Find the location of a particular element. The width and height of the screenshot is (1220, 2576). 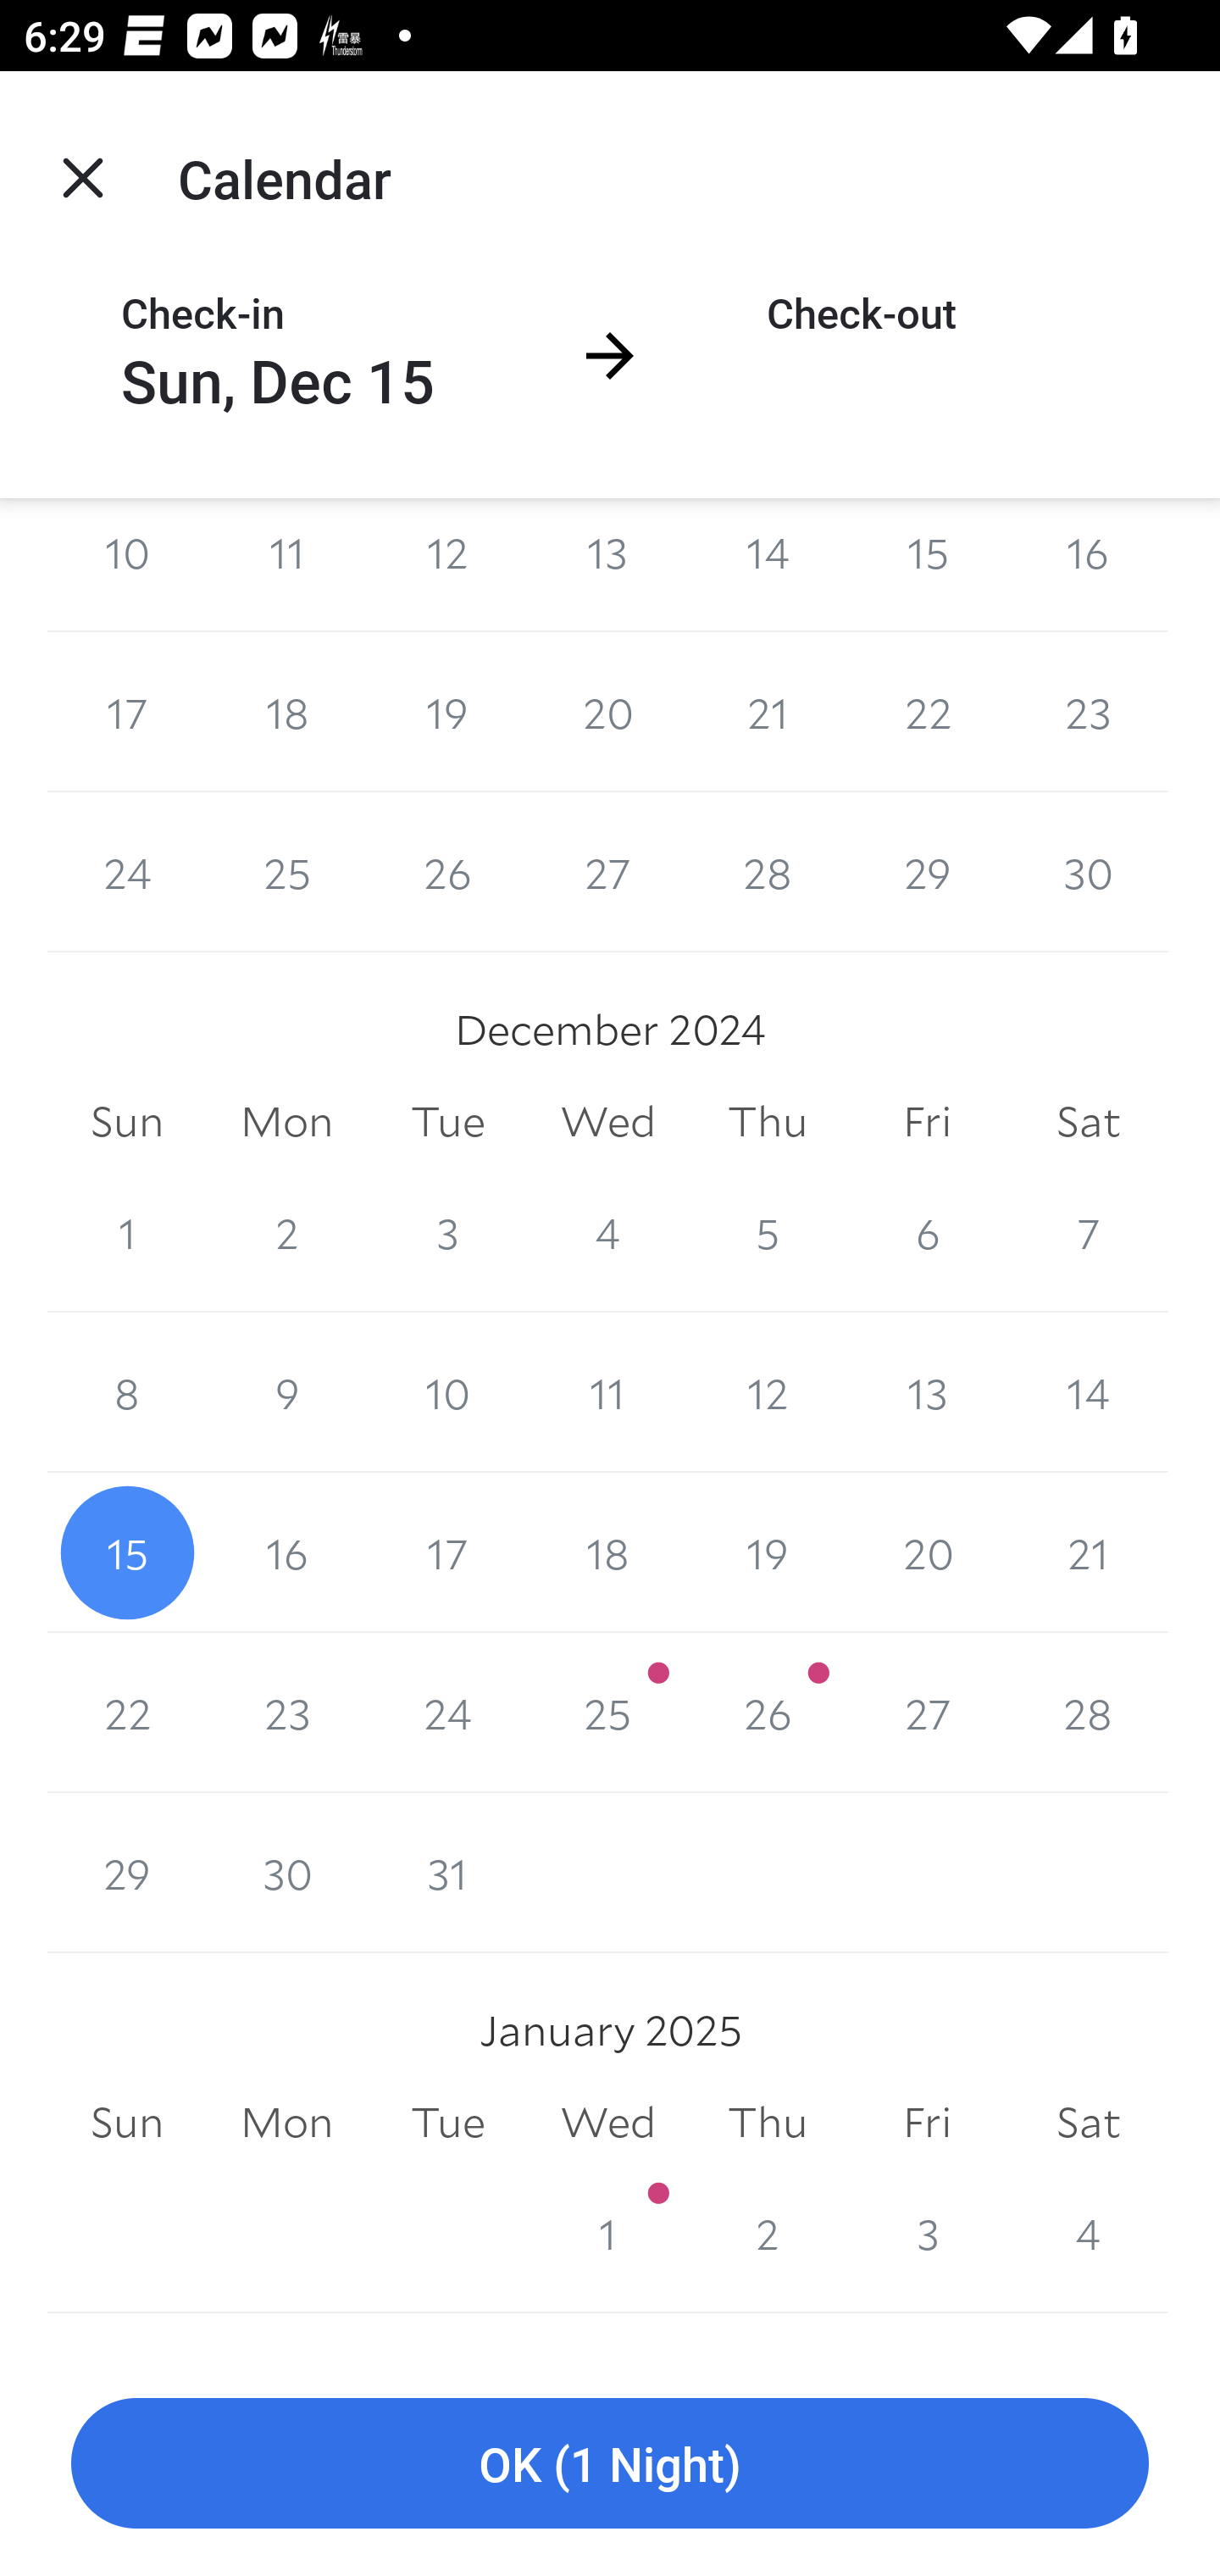

25 25 November 2024 is located at coordinates (286, 873).